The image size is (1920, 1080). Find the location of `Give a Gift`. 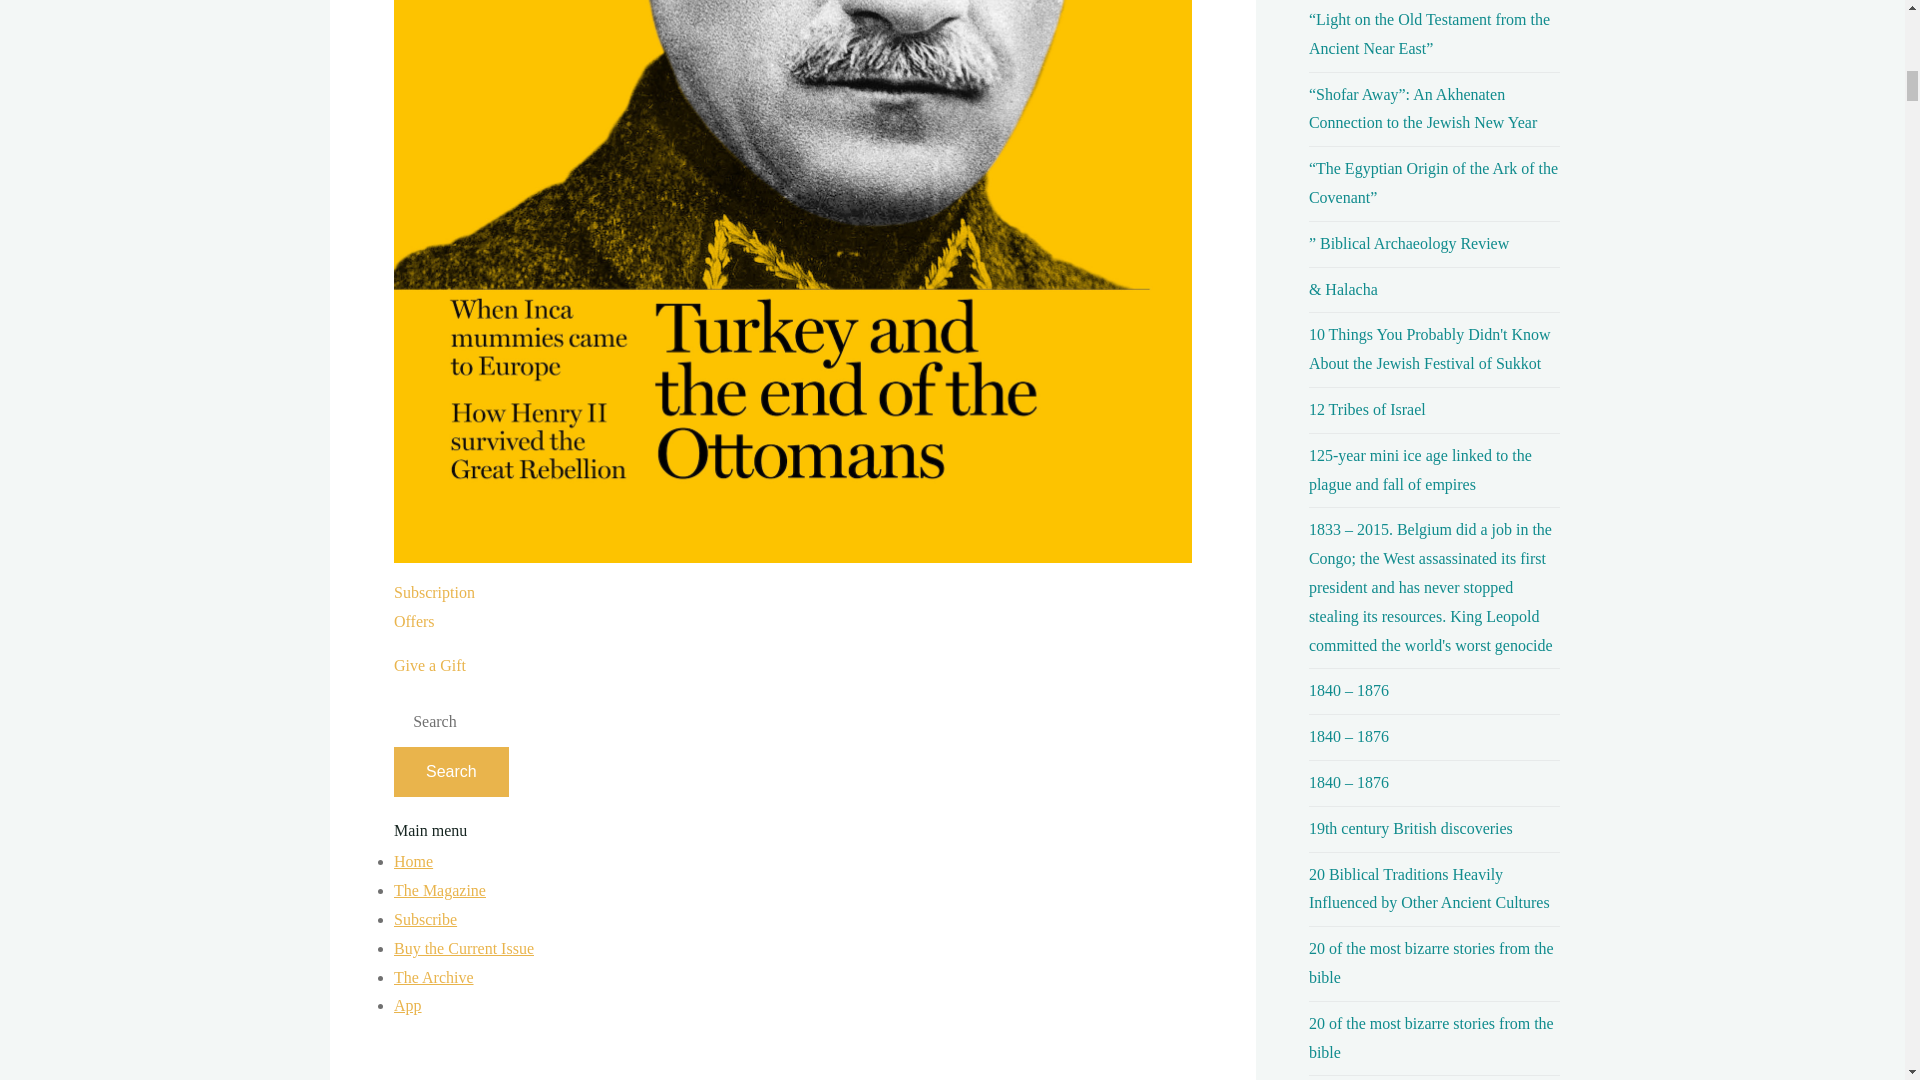

Give a Gift is located at coordinates (430, 664).